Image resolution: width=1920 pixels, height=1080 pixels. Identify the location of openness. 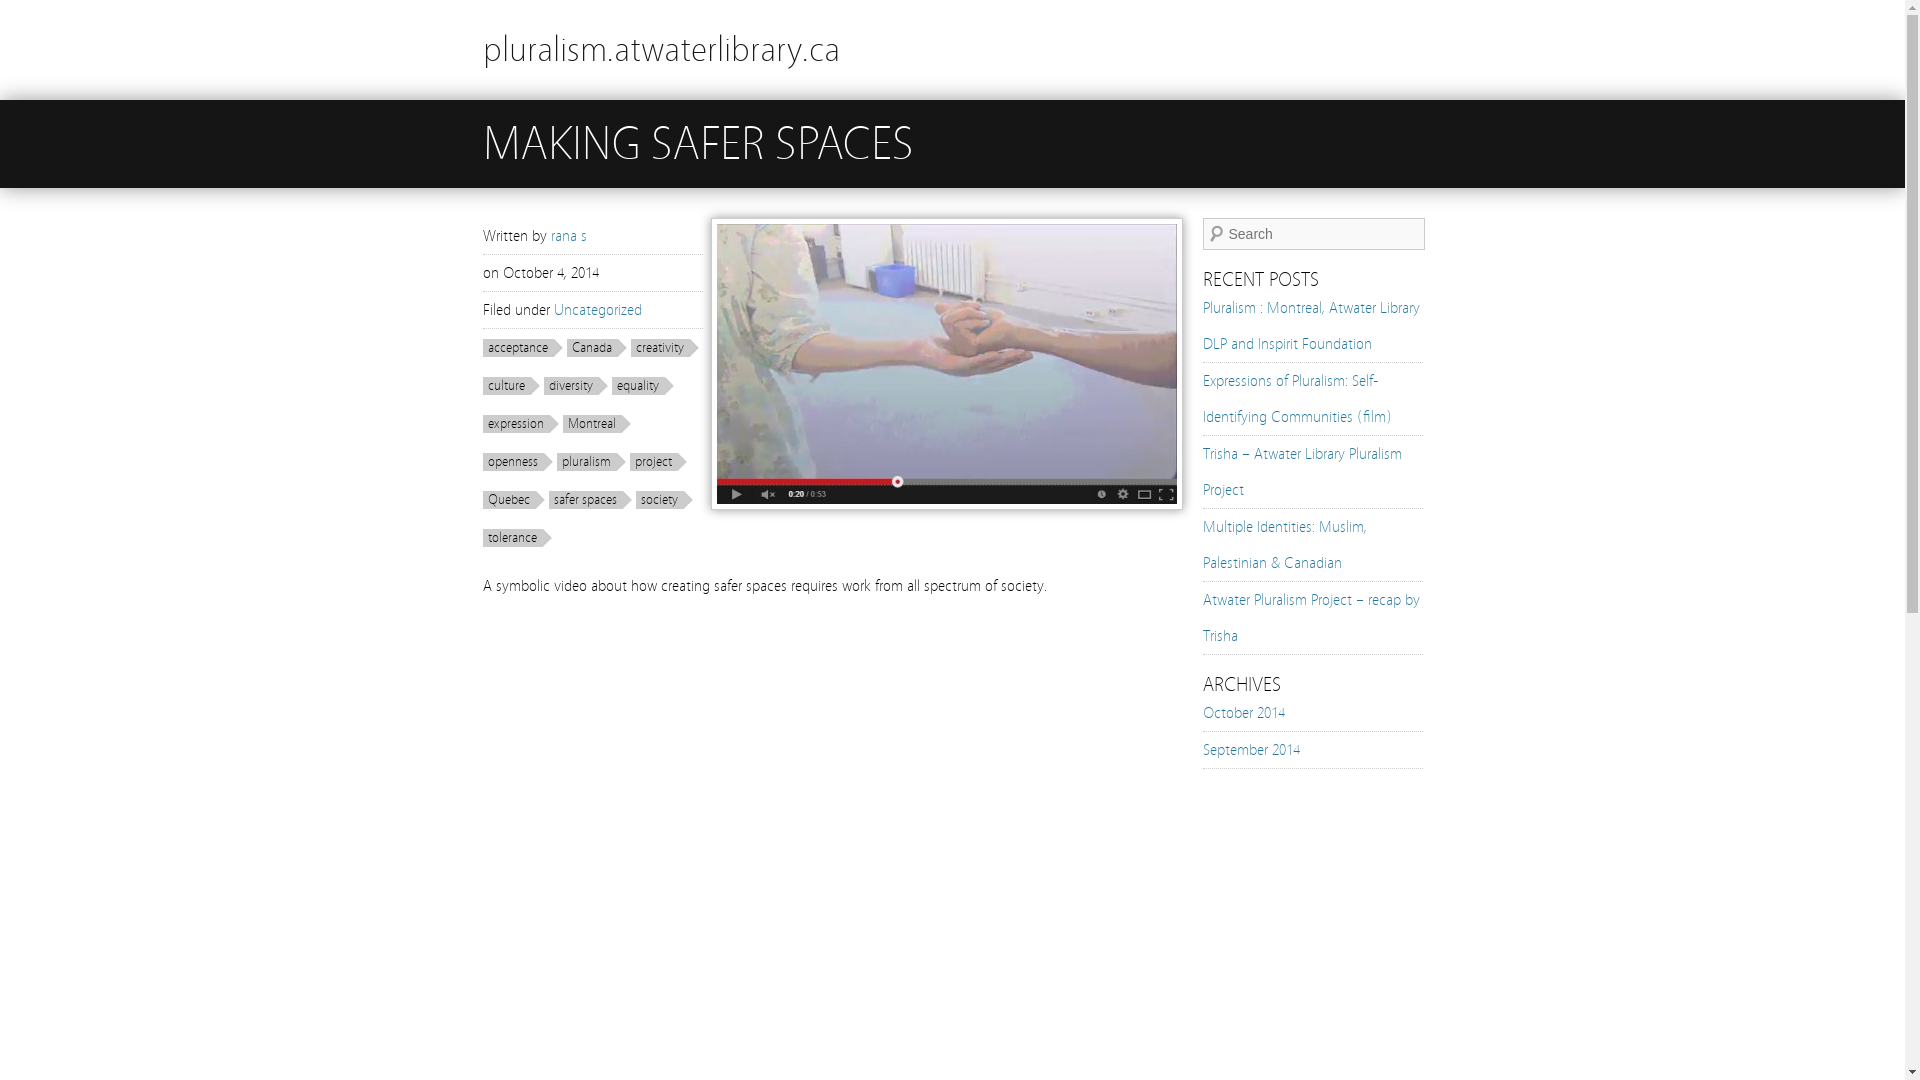
(517, 462).